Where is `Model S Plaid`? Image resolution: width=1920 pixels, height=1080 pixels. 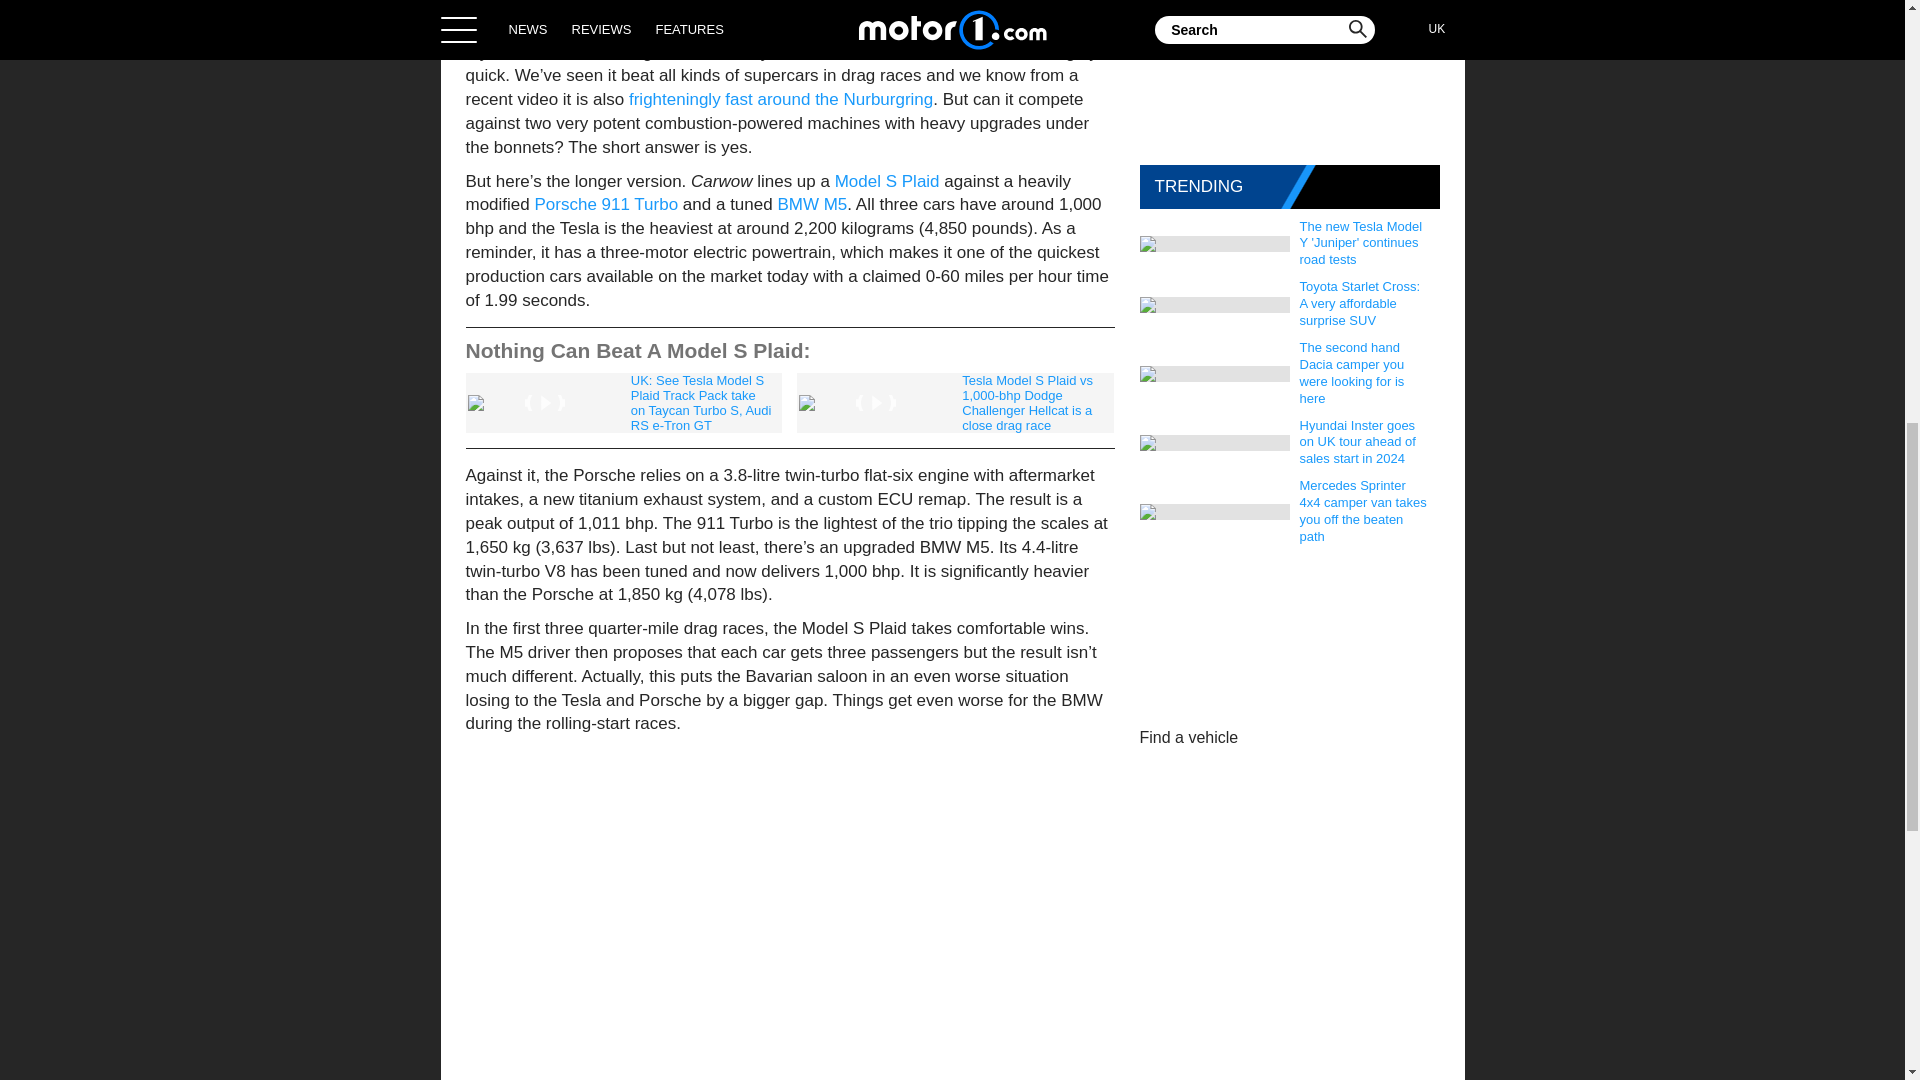
Model S Plaid is located at coordinates (888, 181).